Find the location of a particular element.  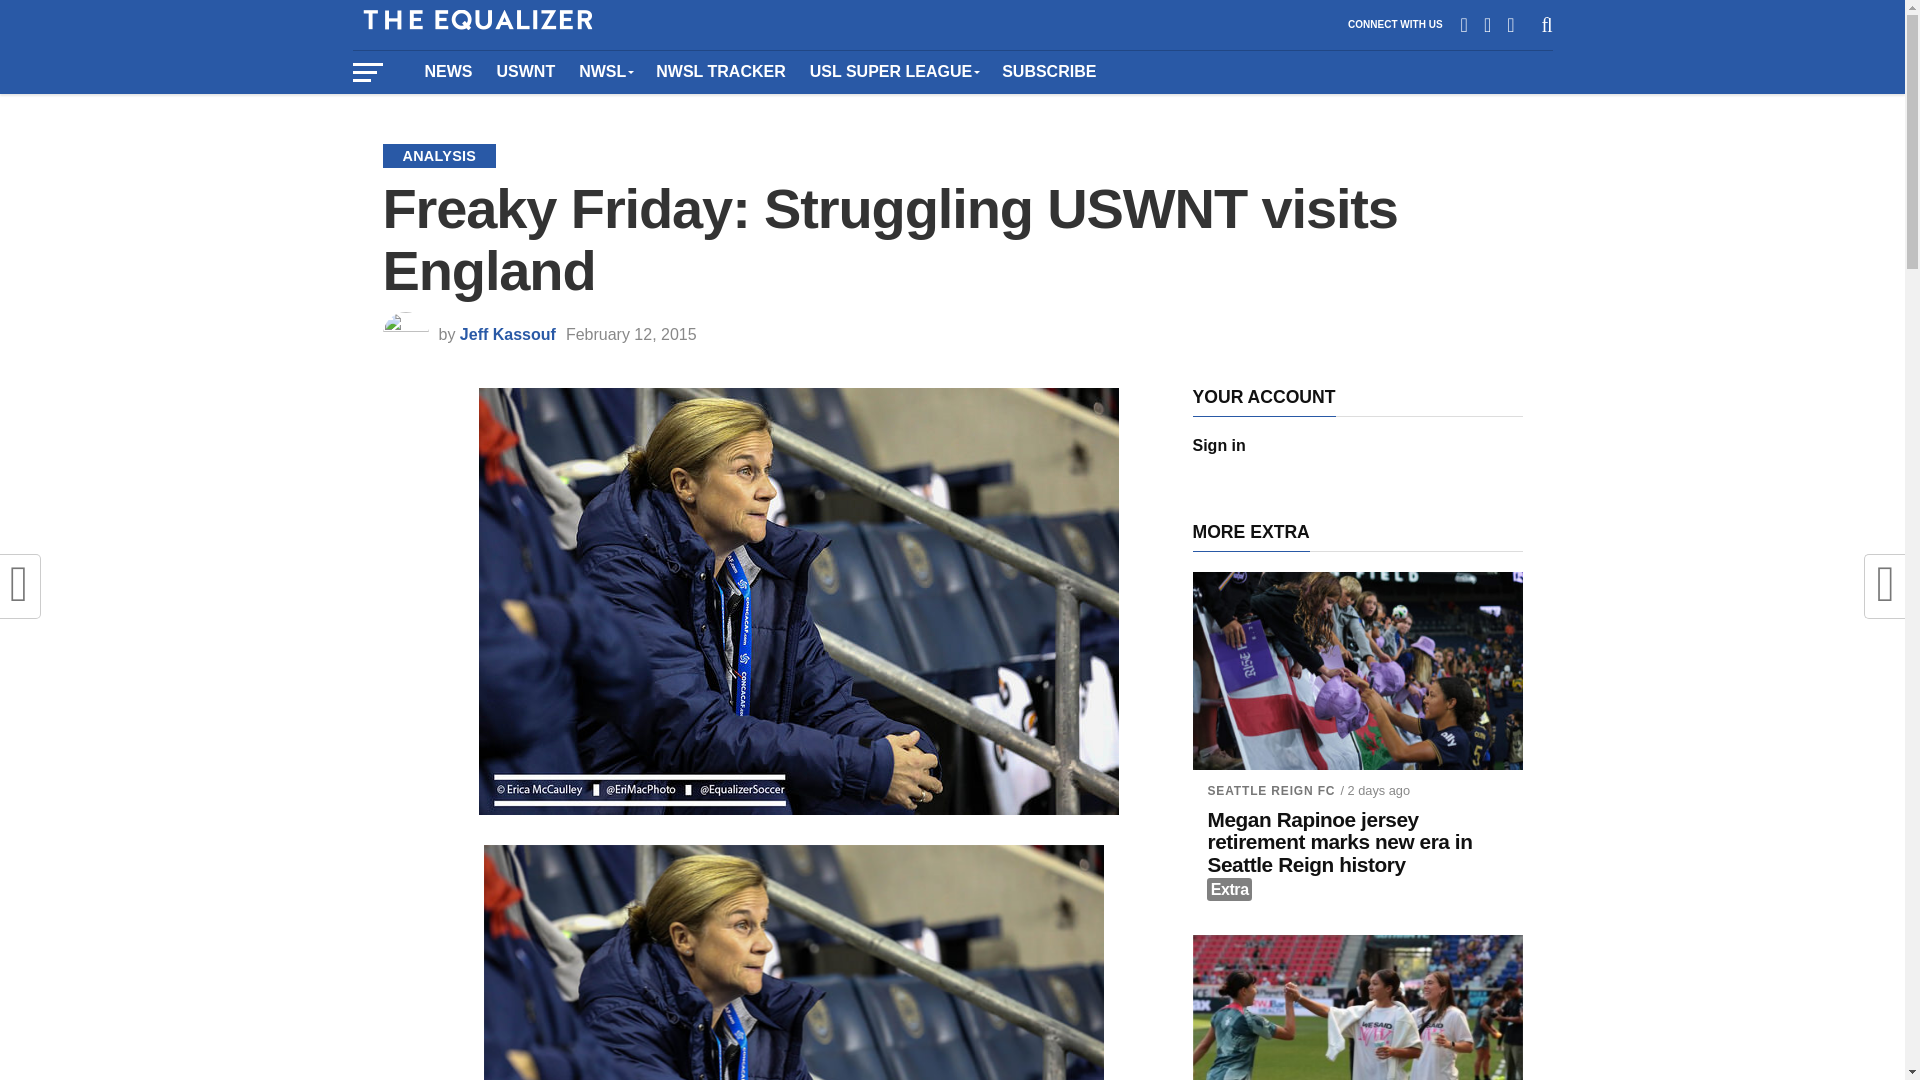

Posts by Jeff Kassouf is located at coordinates (508, 334).